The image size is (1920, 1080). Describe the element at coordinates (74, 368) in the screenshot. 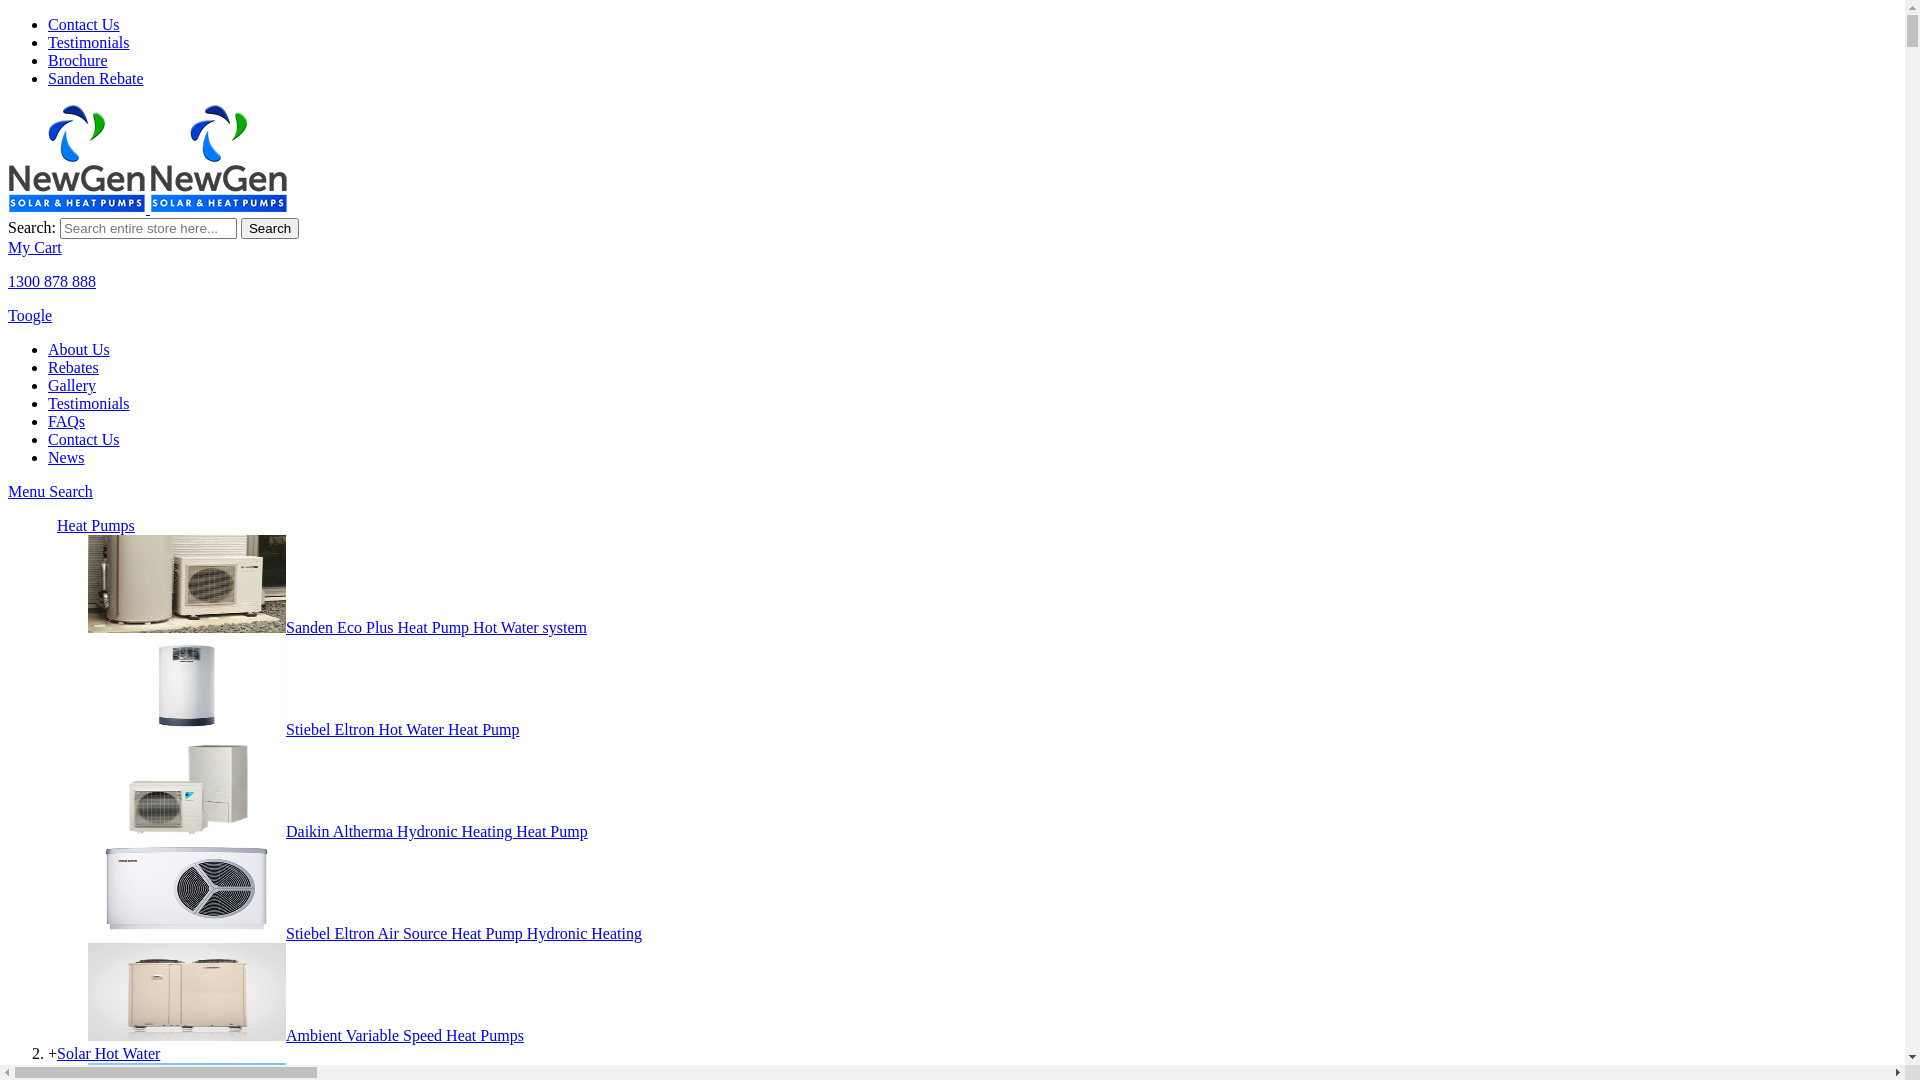

I see `Rebates` at that location.